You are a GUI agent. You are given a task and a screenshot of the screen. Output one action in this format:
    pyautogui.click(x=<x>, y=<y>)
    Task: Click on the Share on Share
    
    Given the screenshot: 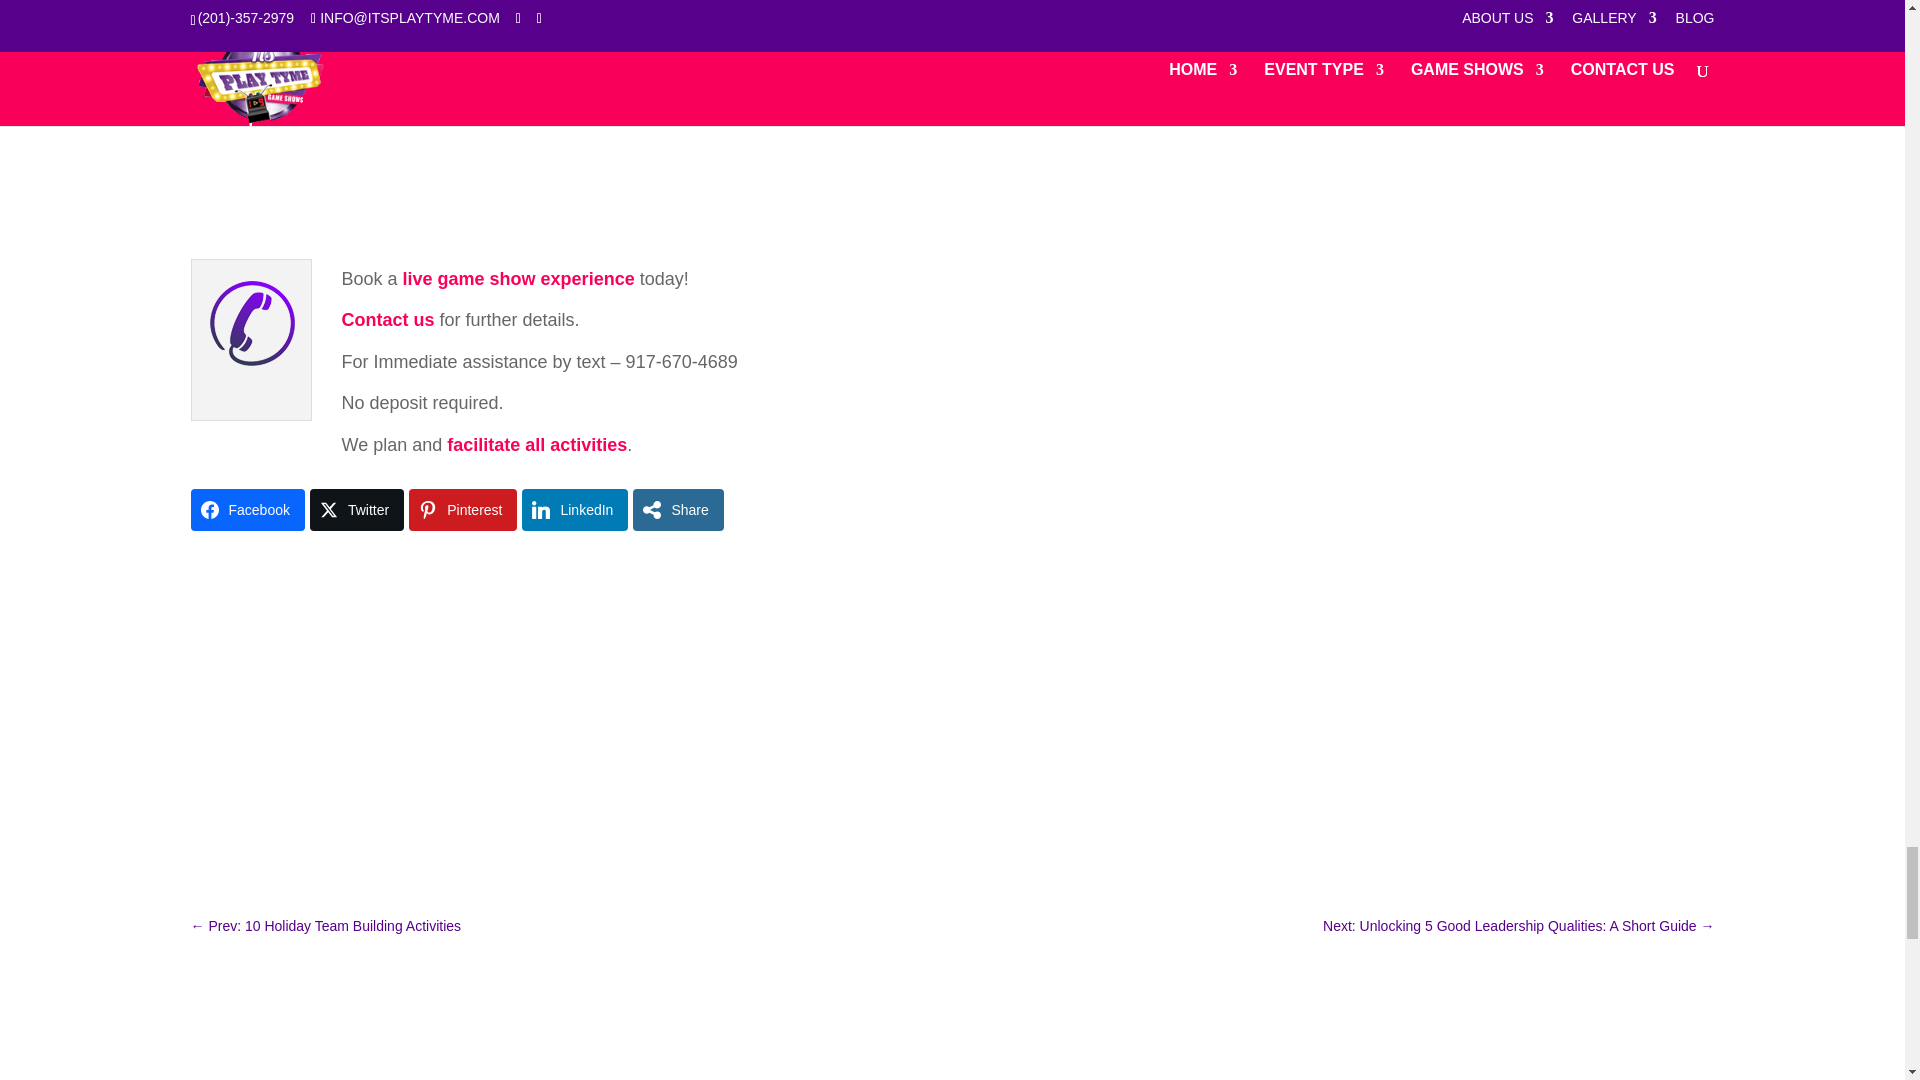 What is the action you would take?
    pyautogui.click(x=678, y=510)
    